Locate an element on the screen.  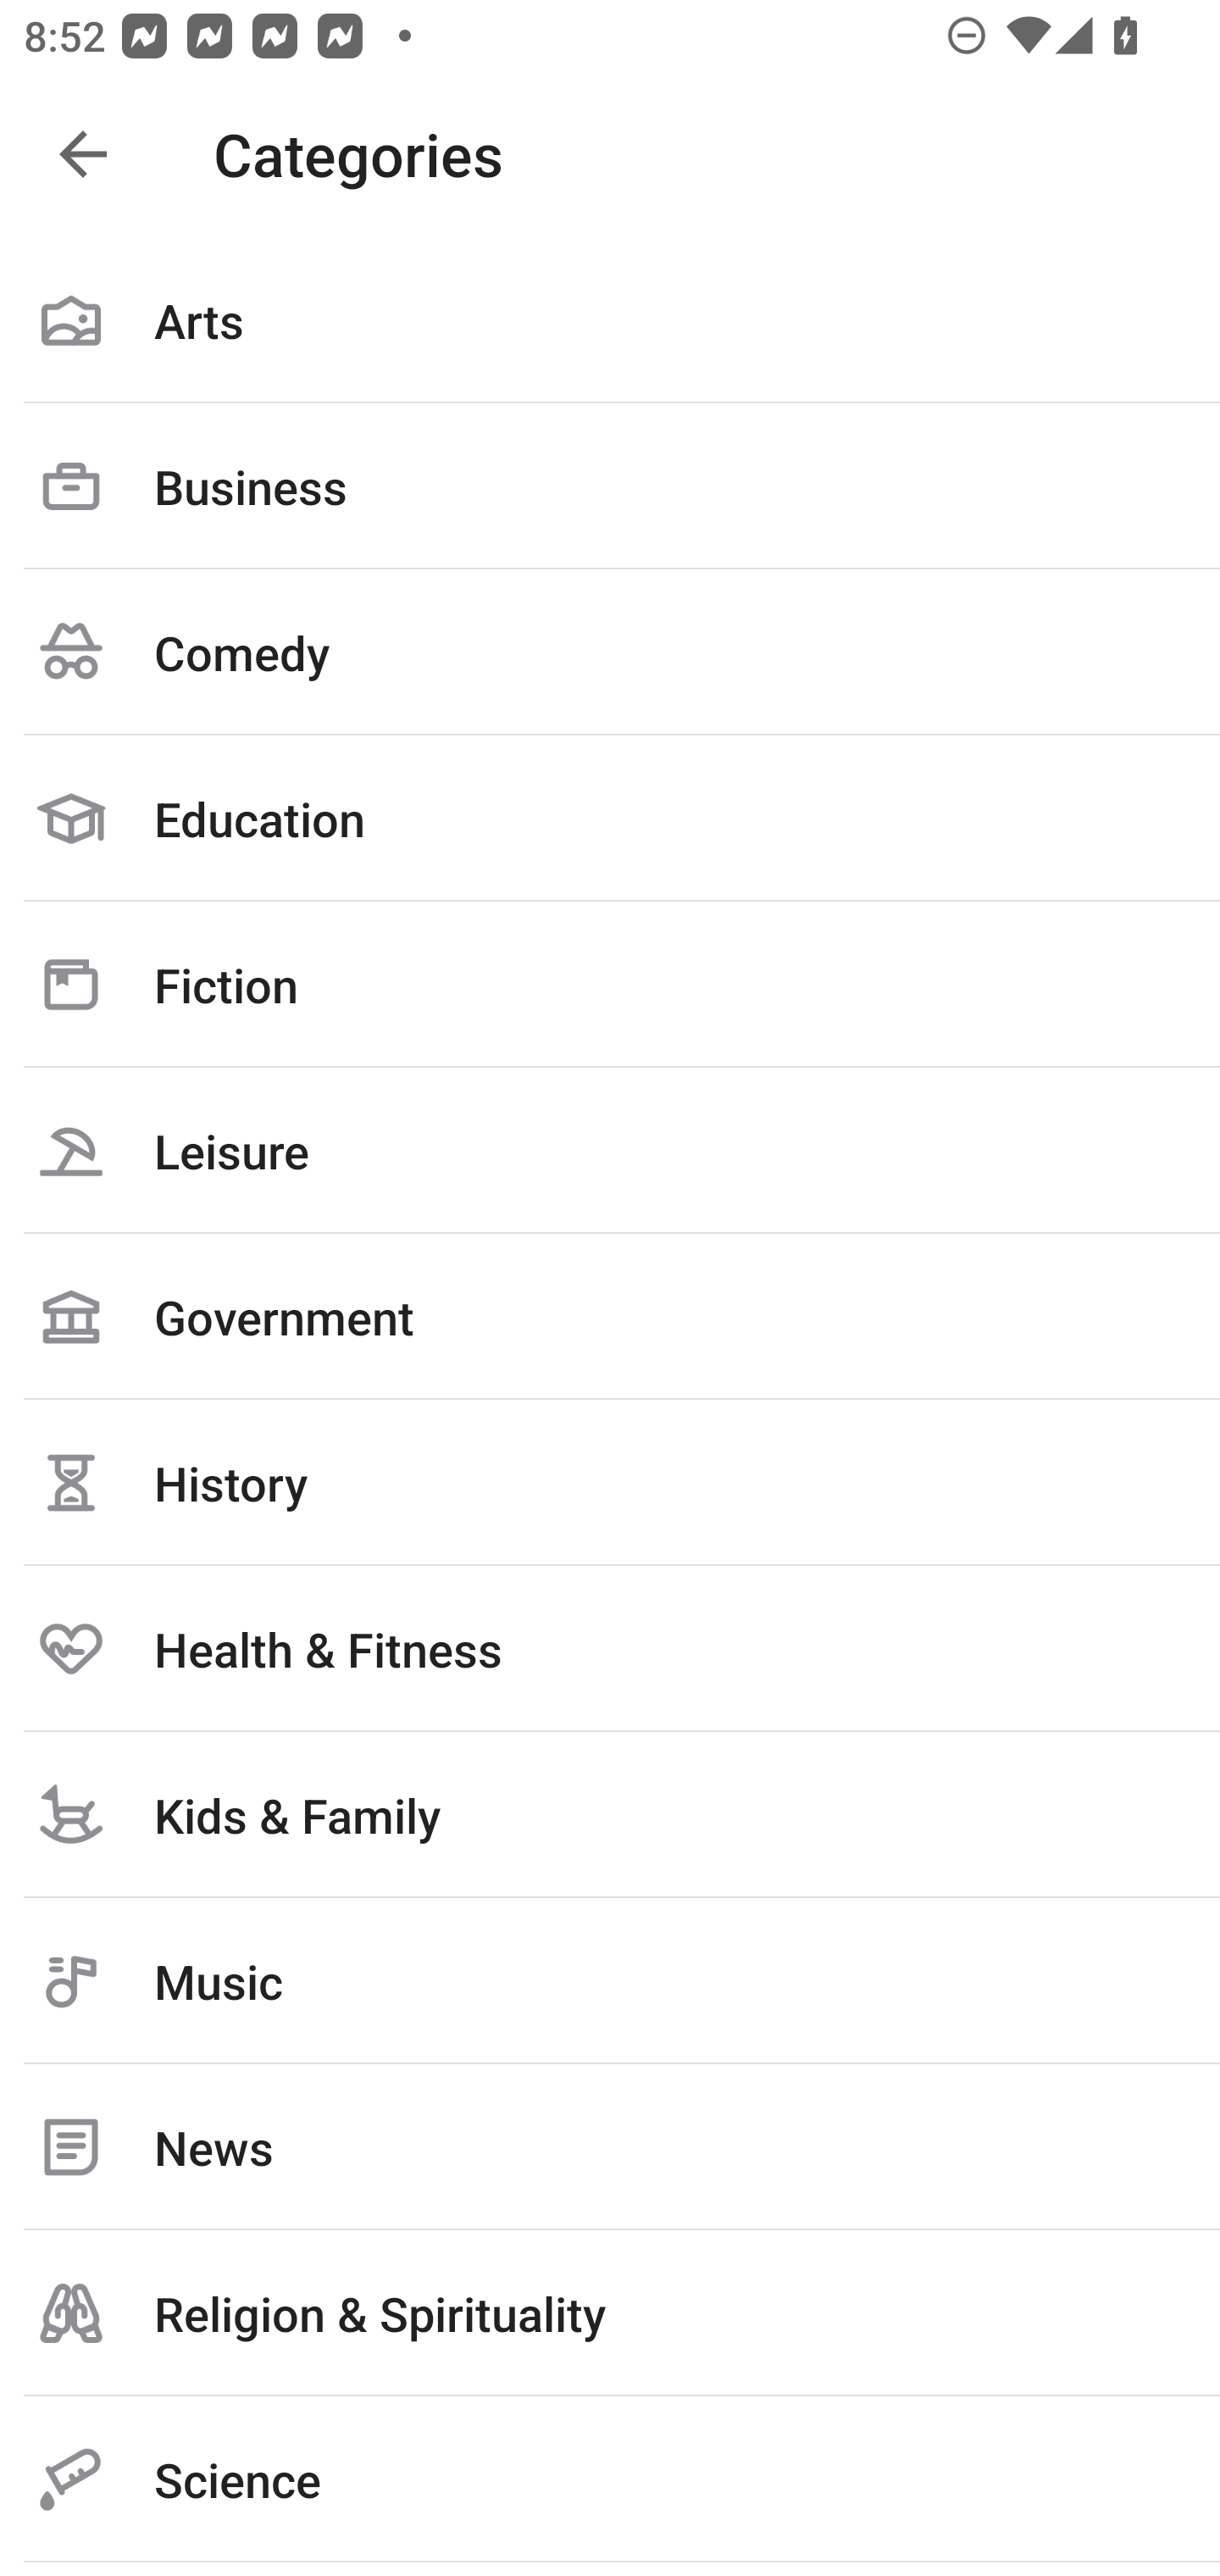
Music is located at coordinates (610, 1981).